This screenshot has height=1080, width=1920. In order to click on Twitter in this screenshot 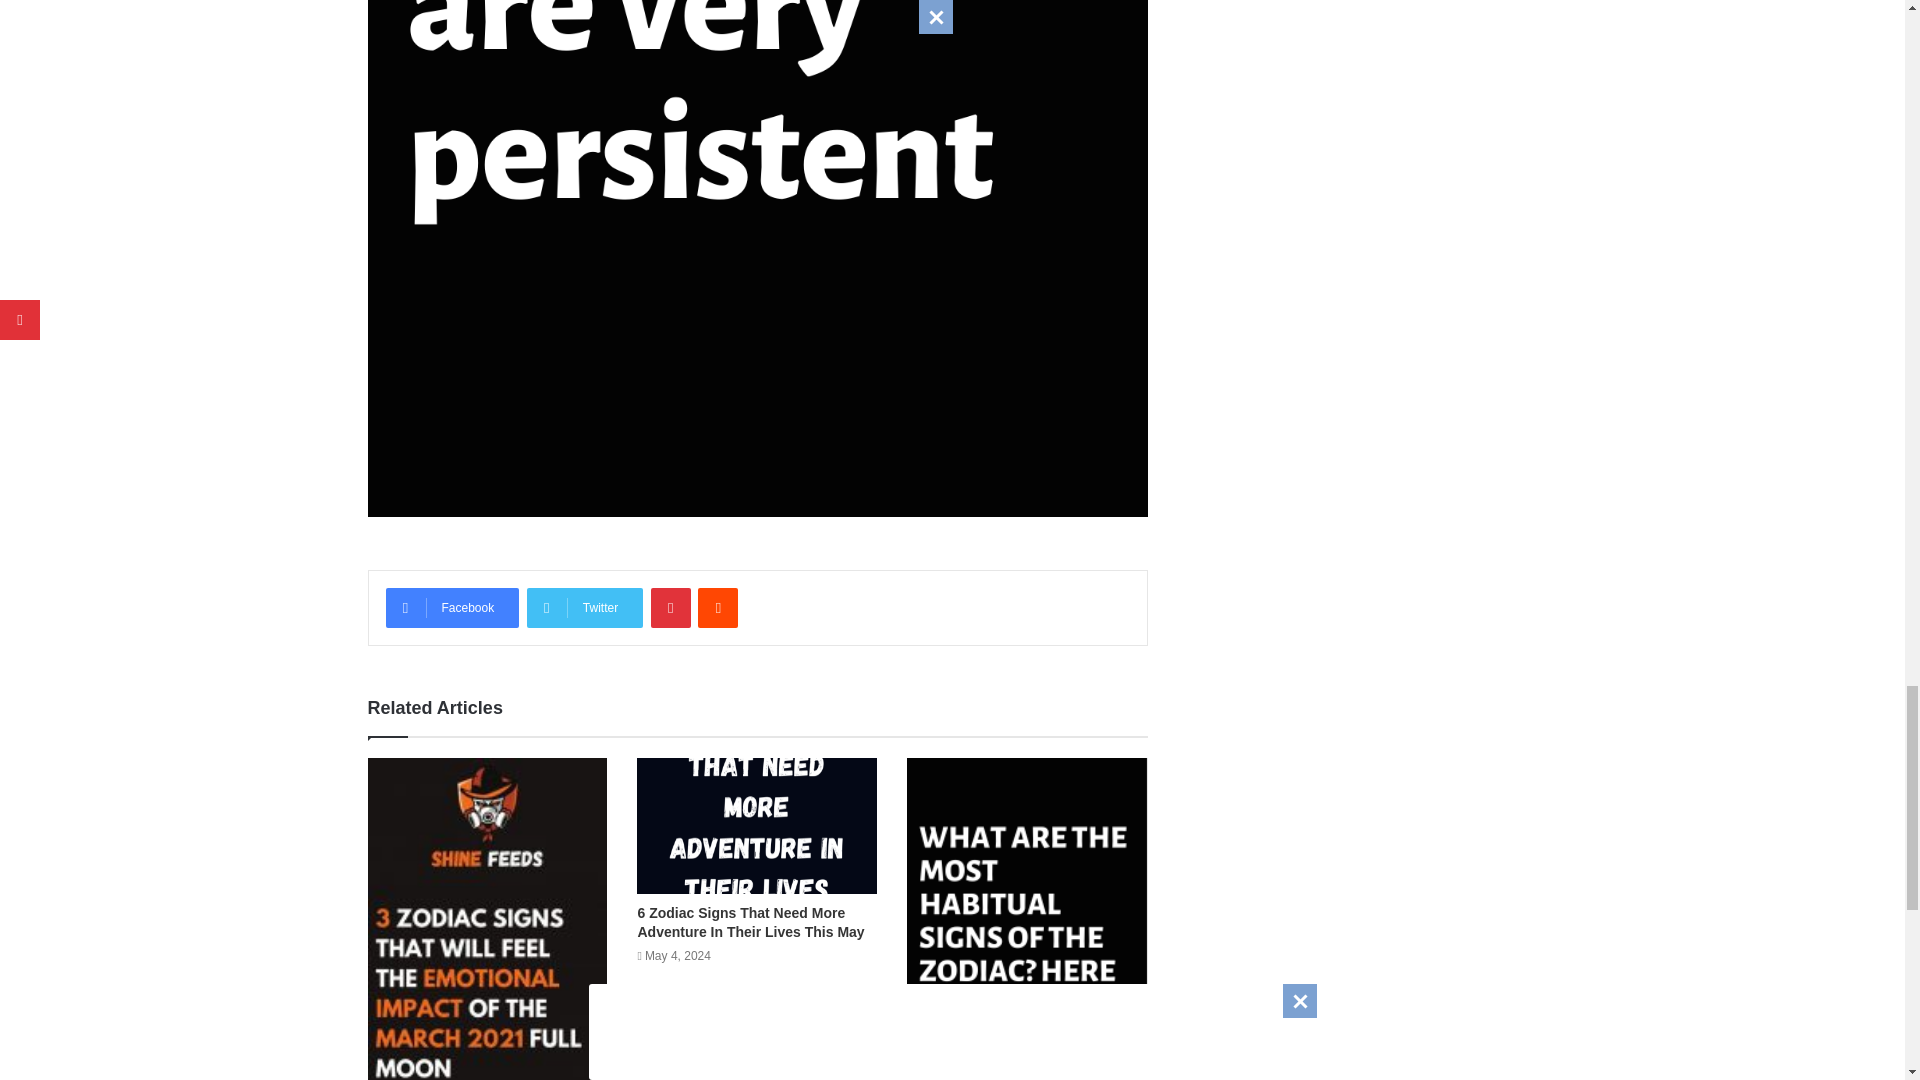, I will do `click(584, 607)`.